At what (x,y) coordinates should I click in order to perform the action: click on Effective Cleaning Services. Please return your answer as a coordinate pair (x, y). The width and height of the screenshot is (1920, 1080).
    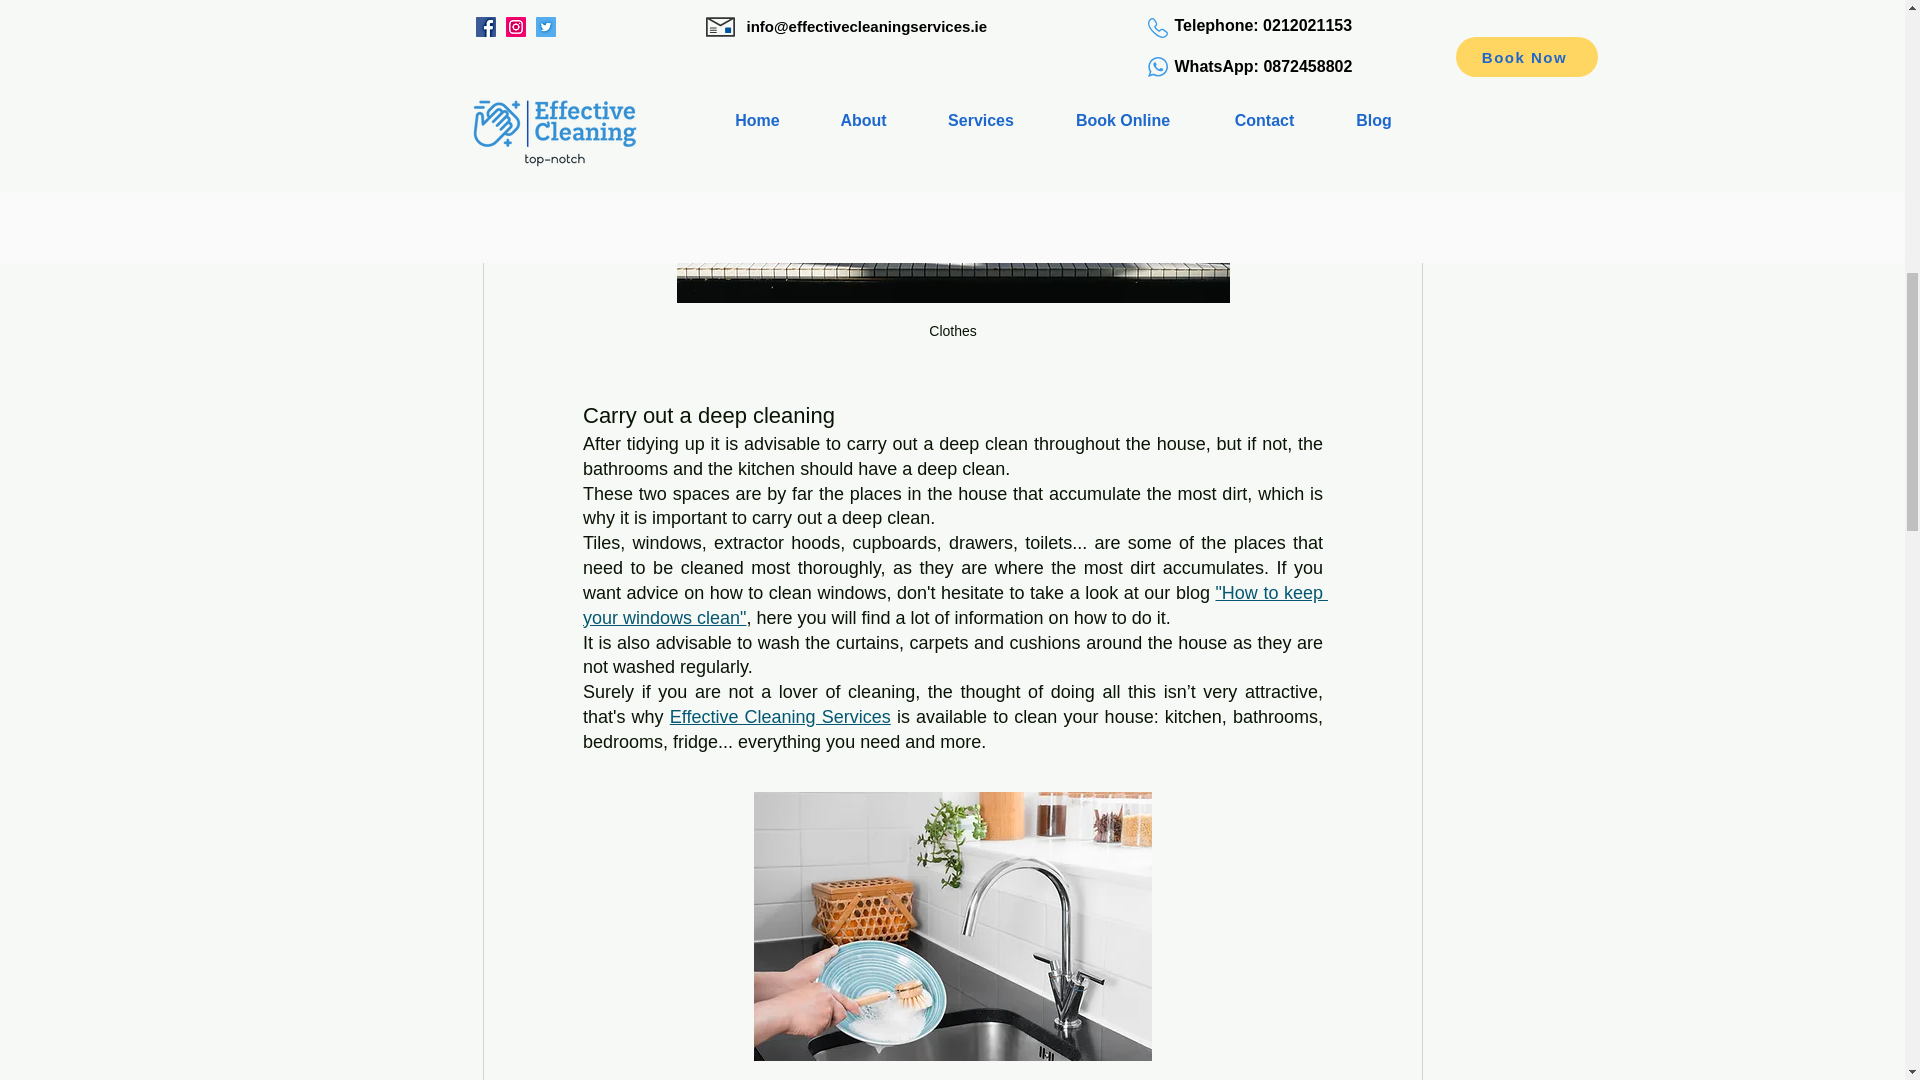
    Looking at the image, I should click on (779, 716).